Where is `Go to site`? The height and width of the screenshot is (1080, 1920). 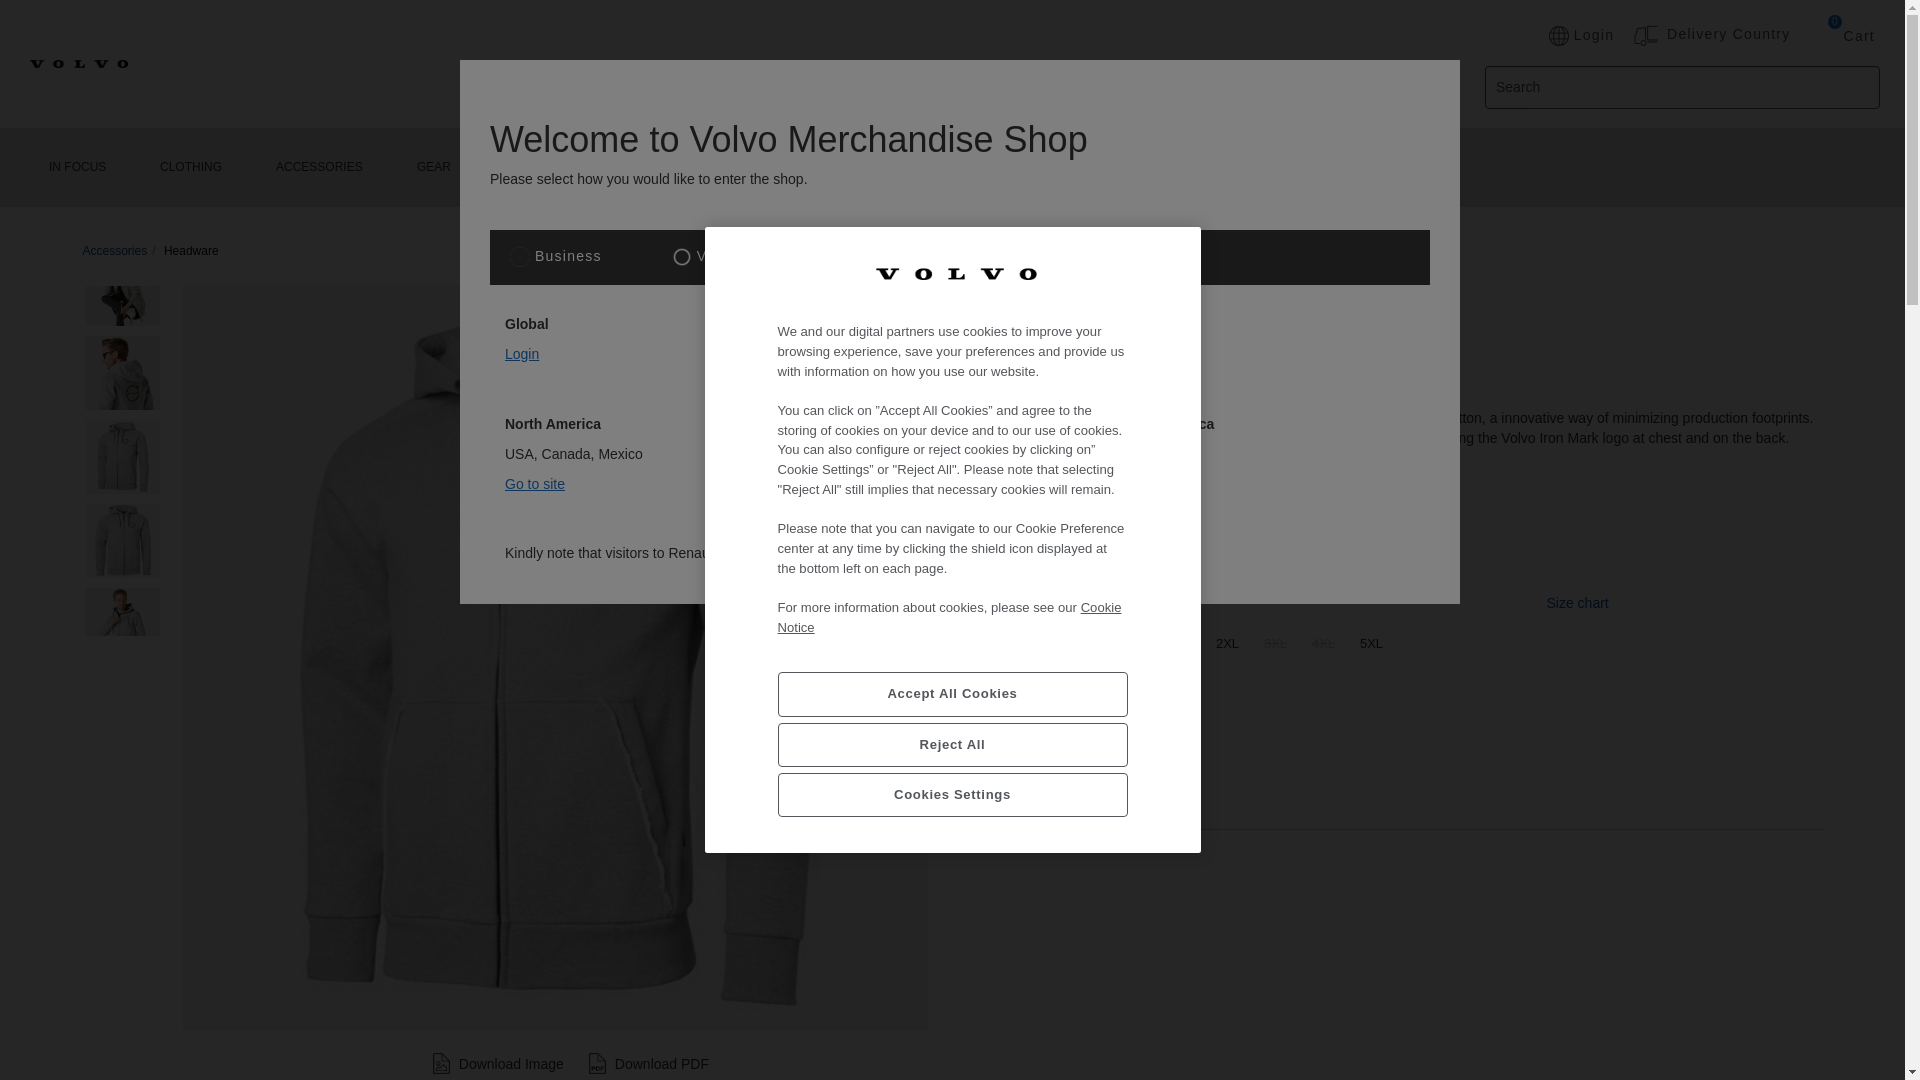
Go to site is located at coordinates (1162, 454).